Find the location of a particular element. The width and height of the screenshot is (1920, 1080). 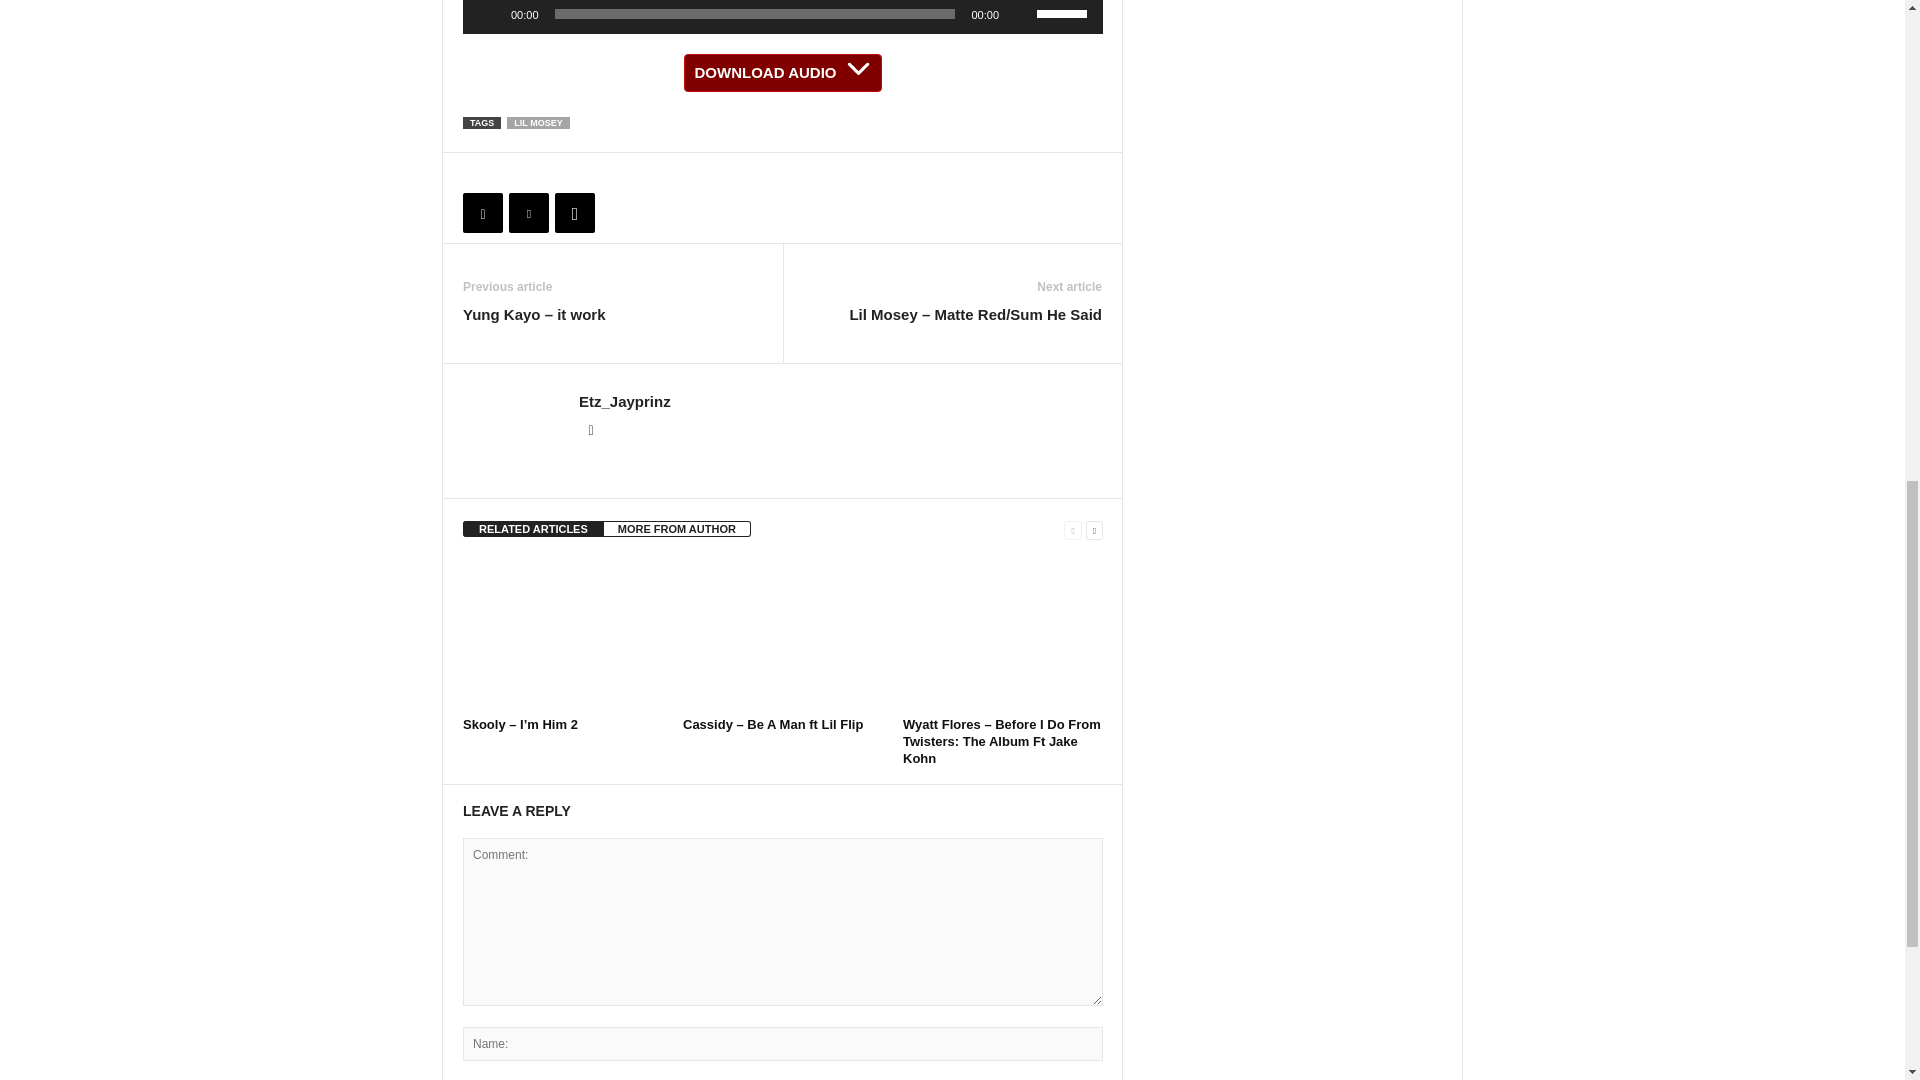

Mute is located at coordinates (1021, 14).